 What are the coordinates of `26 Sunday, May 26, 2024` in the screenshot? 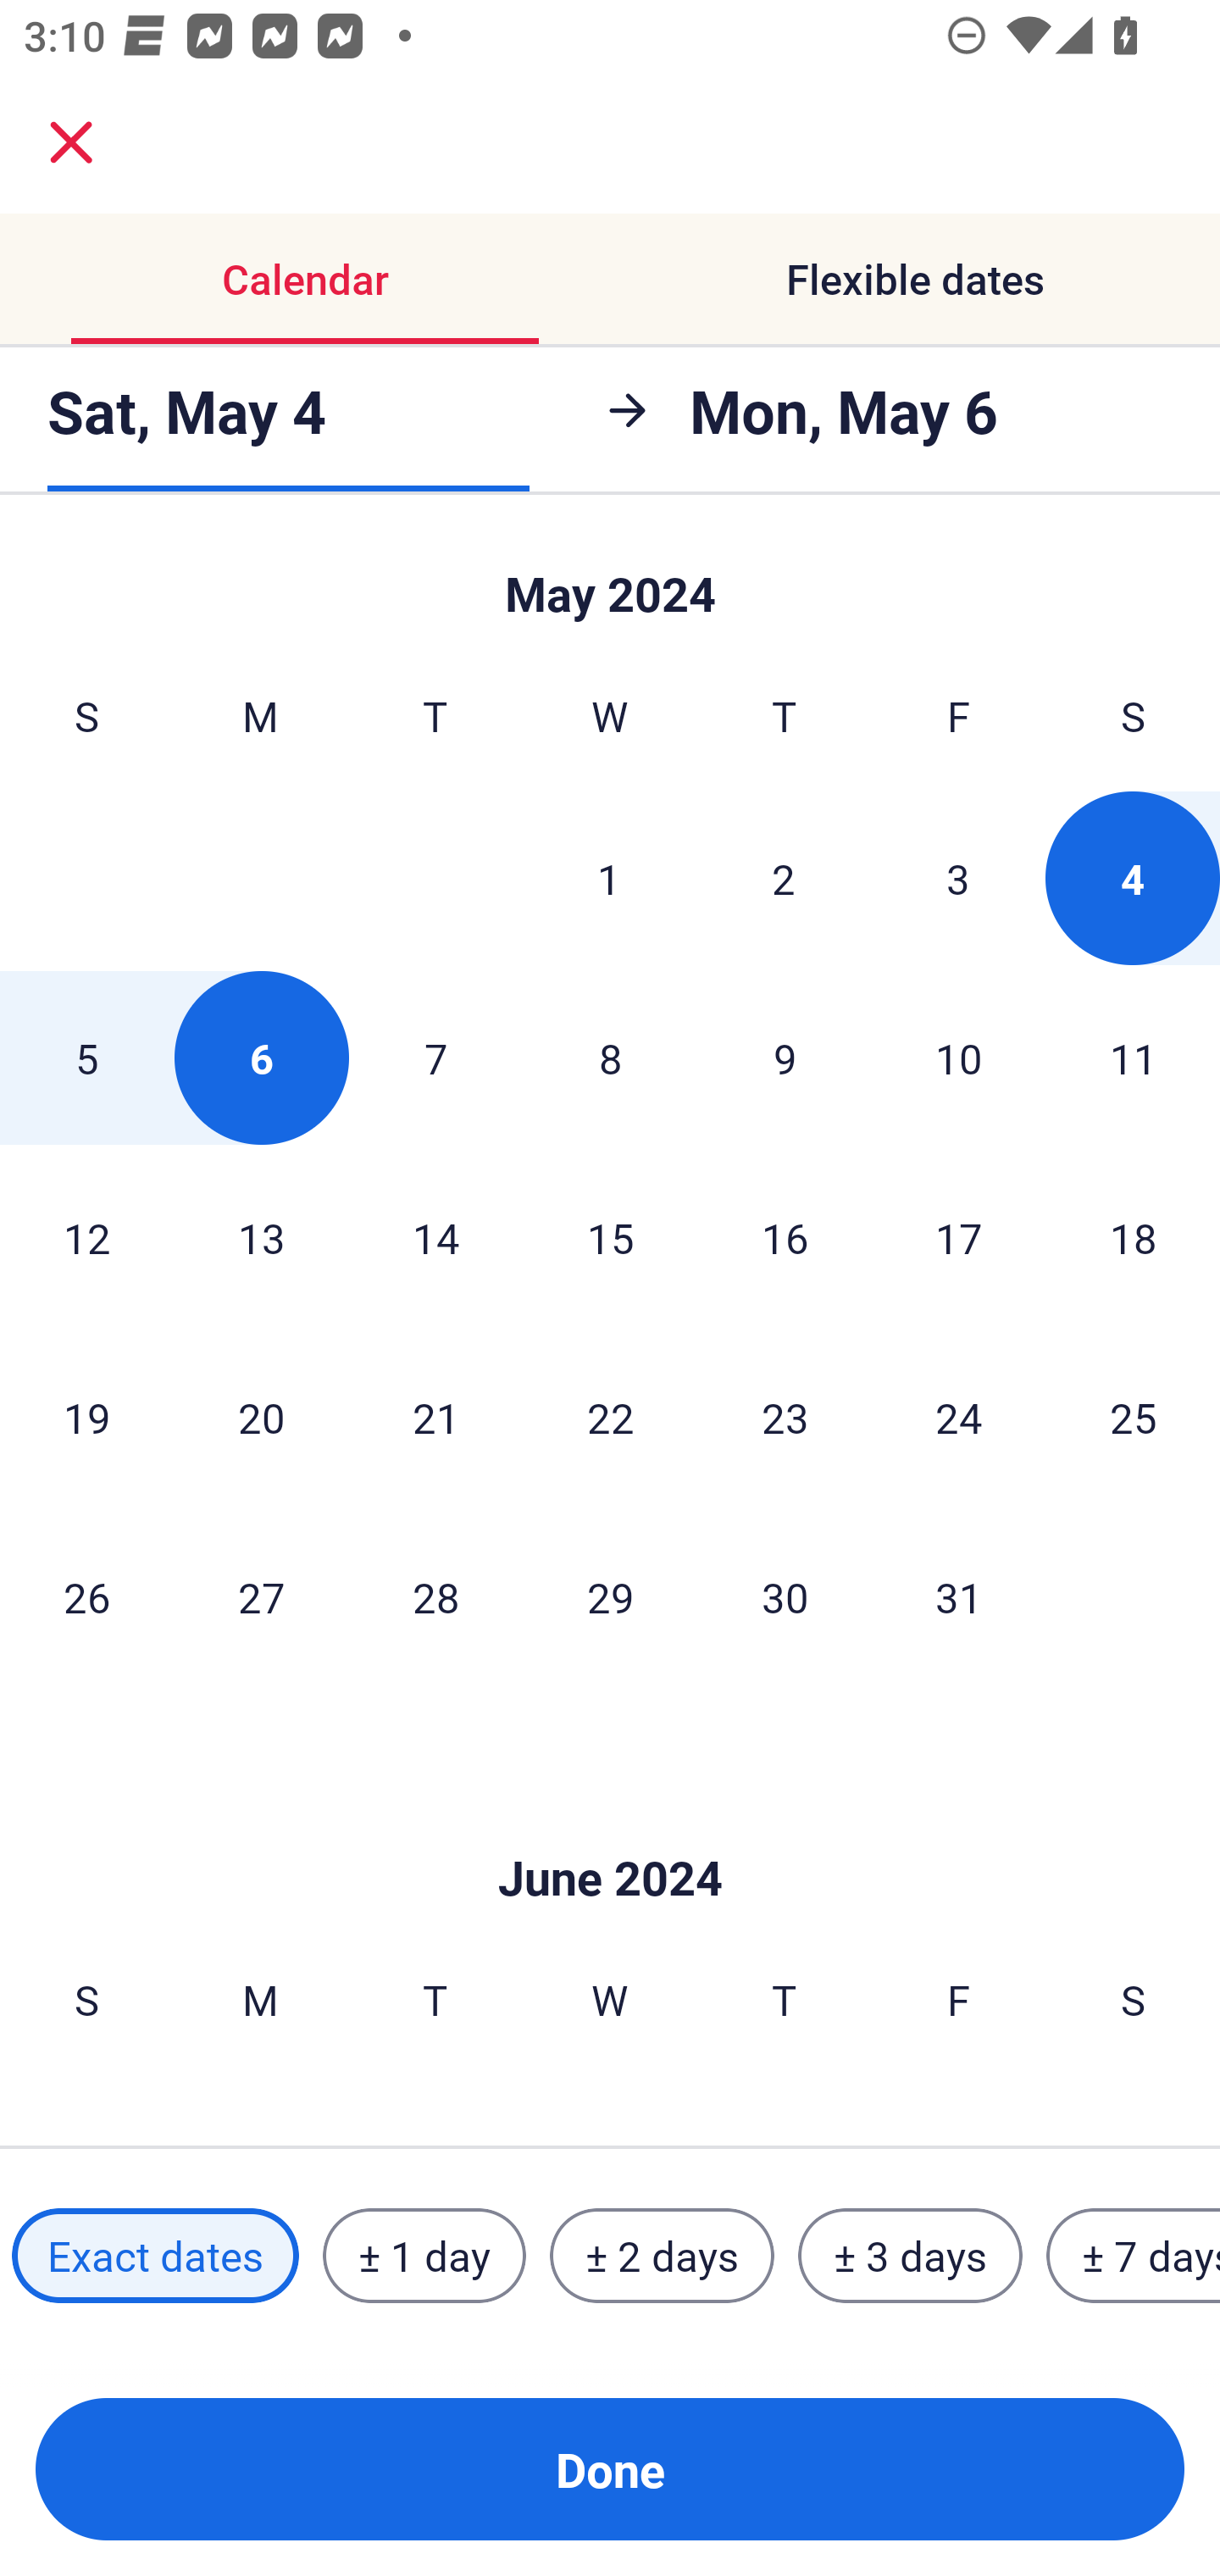 It's located at (86, 1596).